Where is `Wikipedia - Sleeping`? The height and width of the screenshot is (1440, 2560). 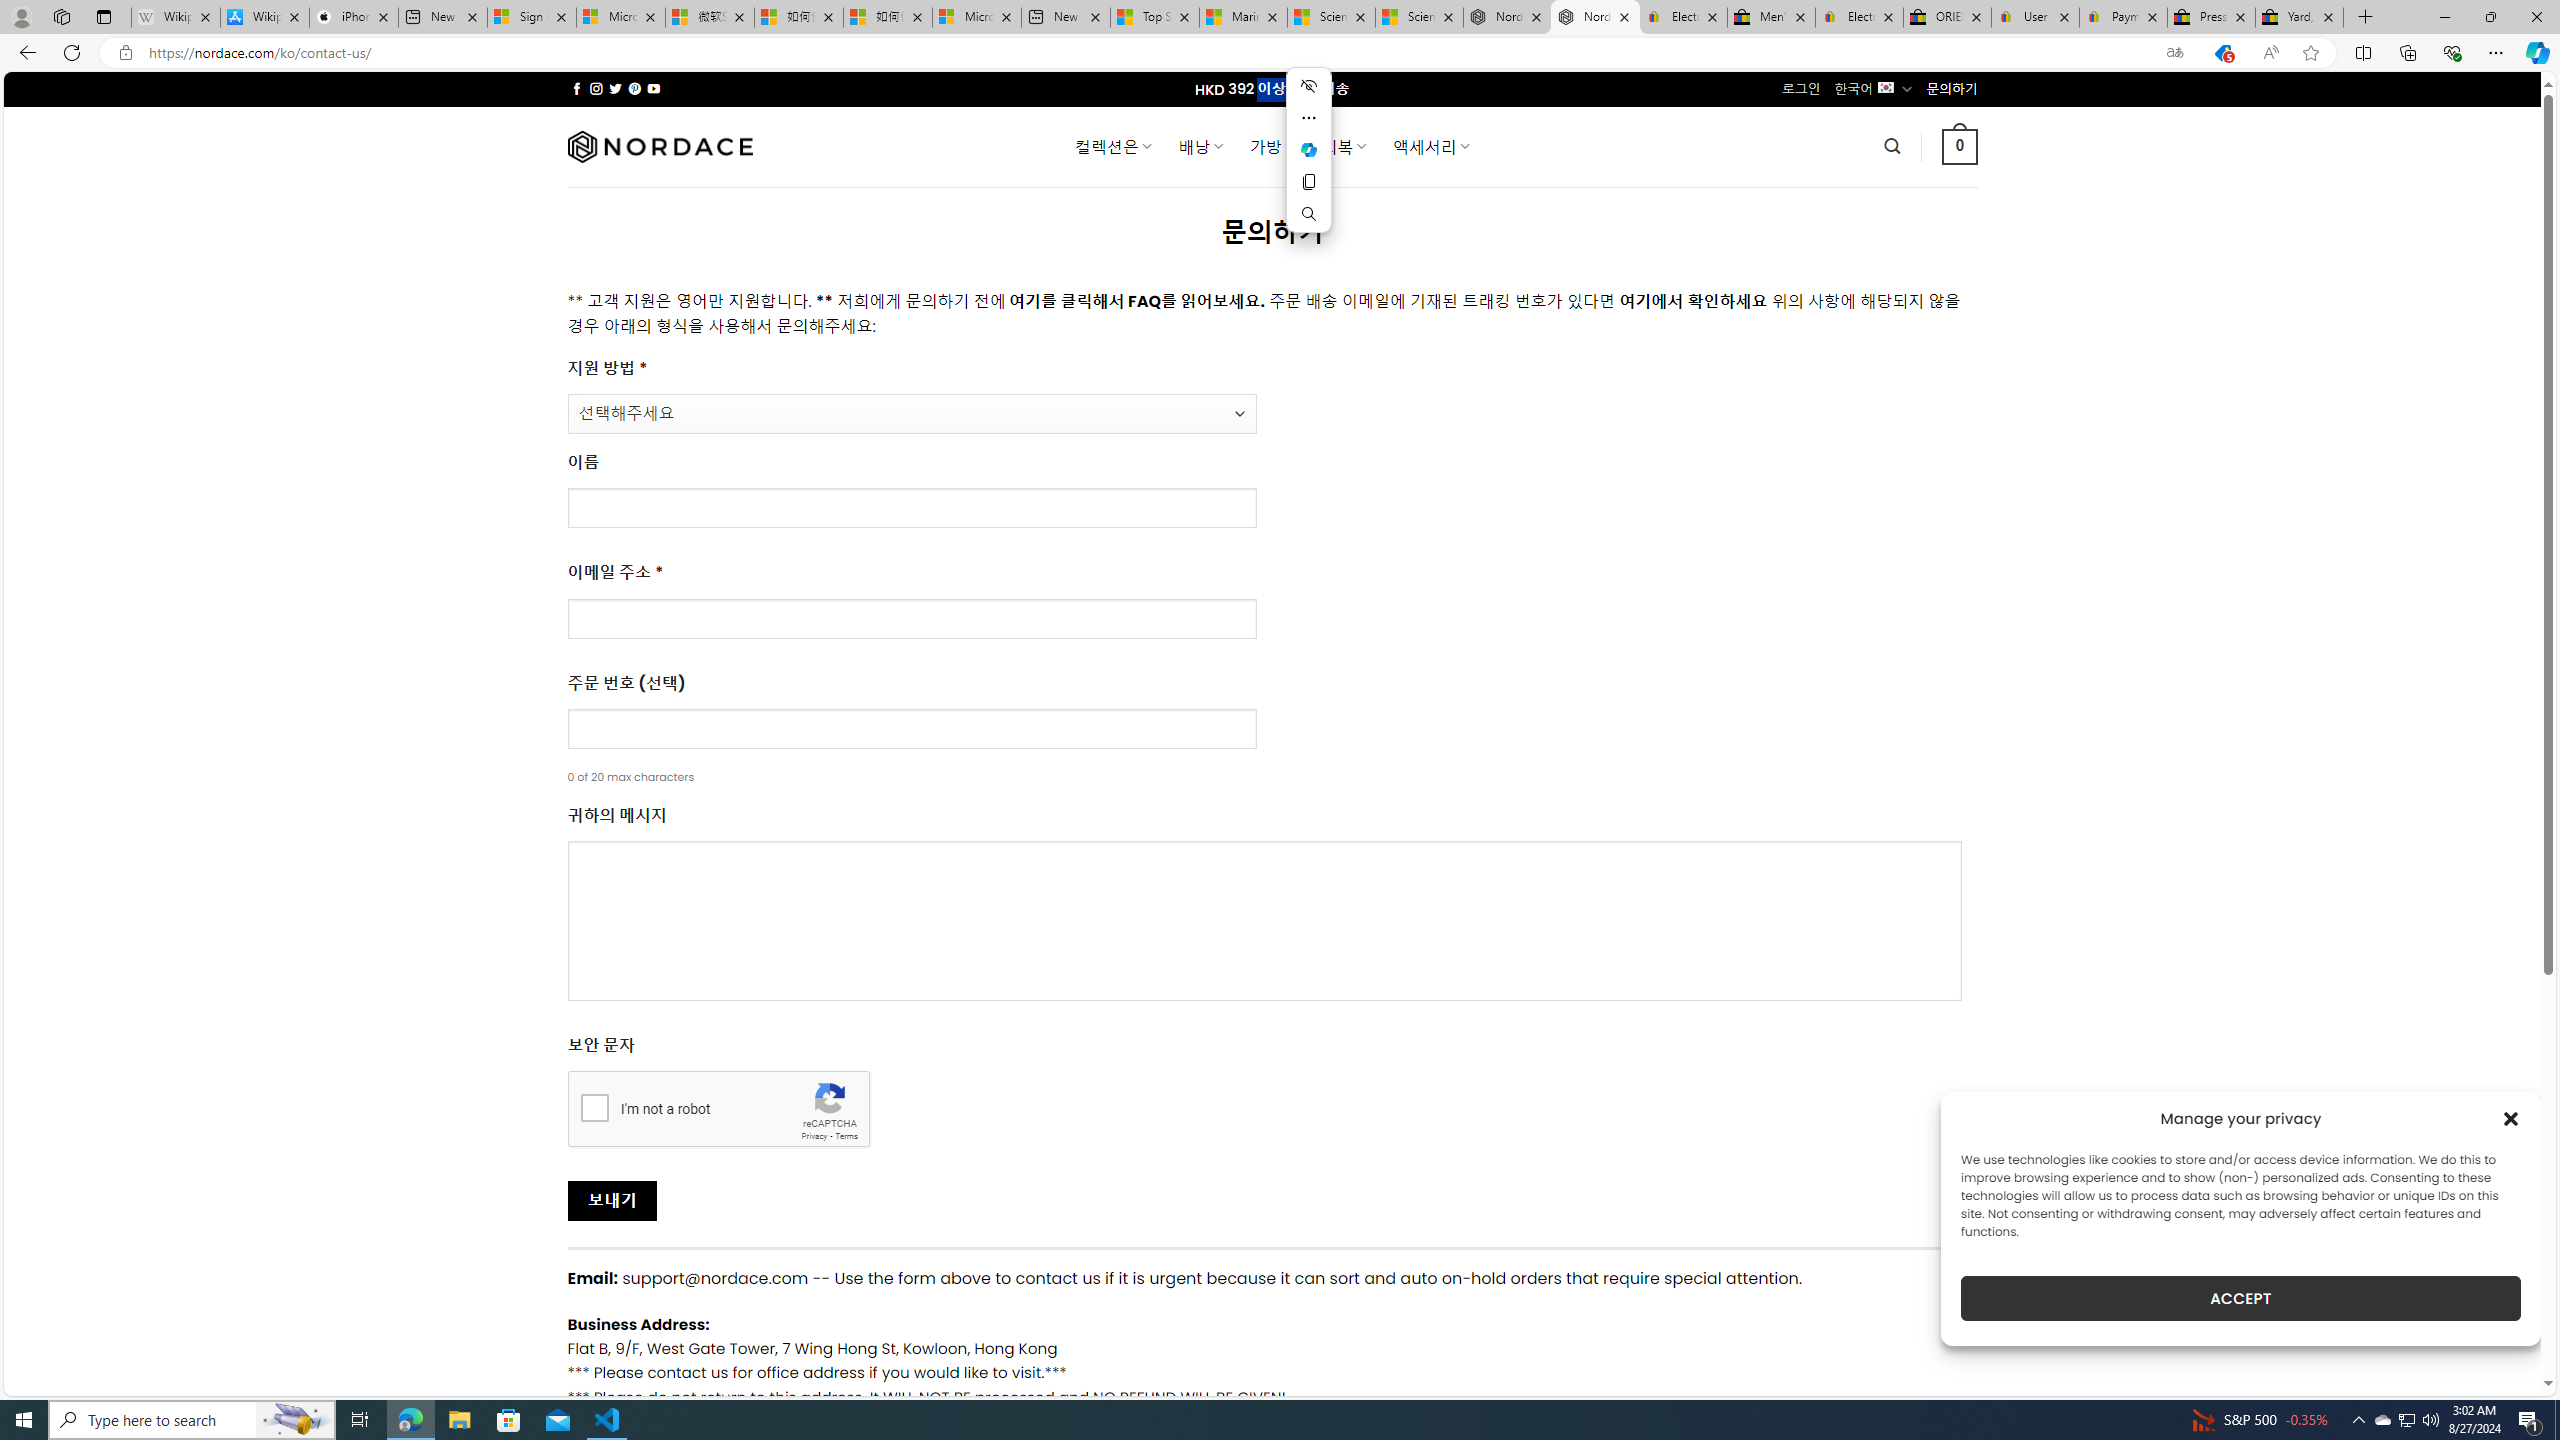
Wikipedia - Sleeping is located at coordinates (174, 17).